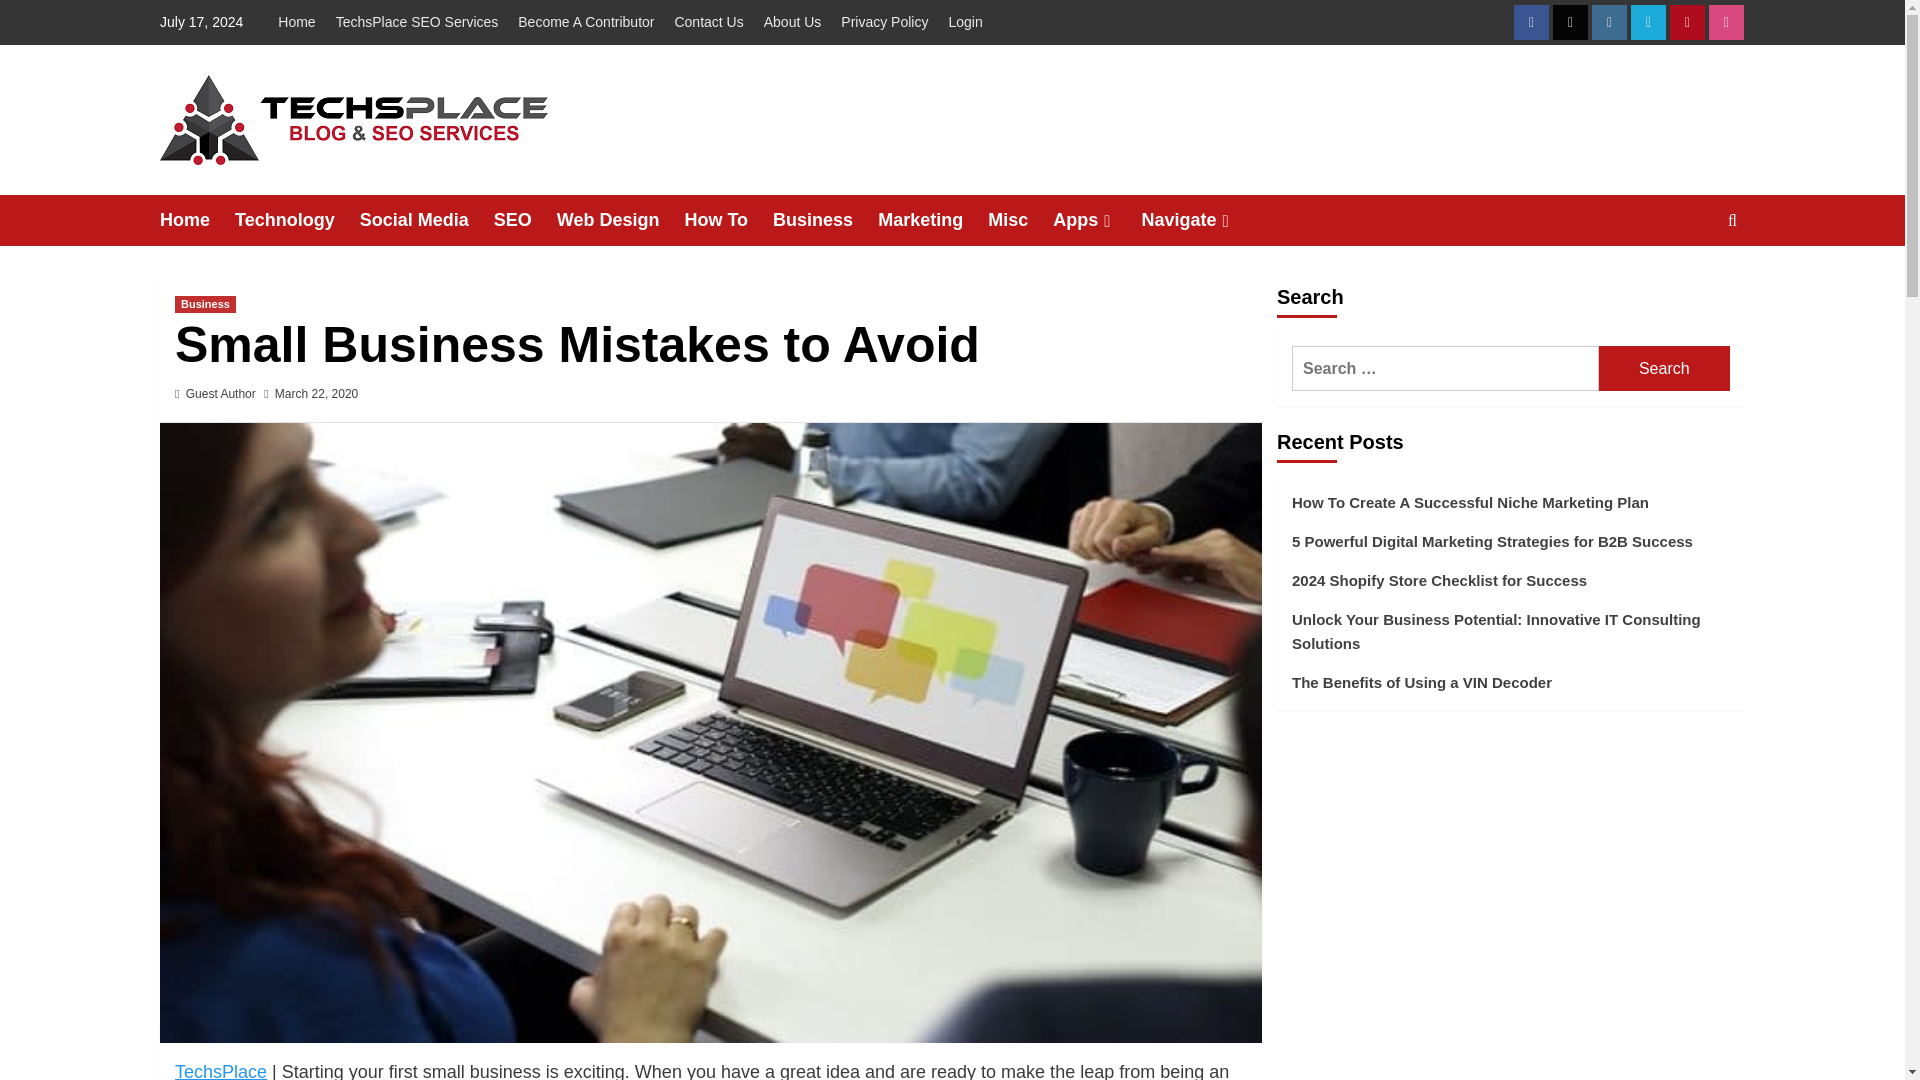 The image size is (1920, 1080). Describe the element at coordinates (1686, 282) in the screenshot. I see `Search` at that location.